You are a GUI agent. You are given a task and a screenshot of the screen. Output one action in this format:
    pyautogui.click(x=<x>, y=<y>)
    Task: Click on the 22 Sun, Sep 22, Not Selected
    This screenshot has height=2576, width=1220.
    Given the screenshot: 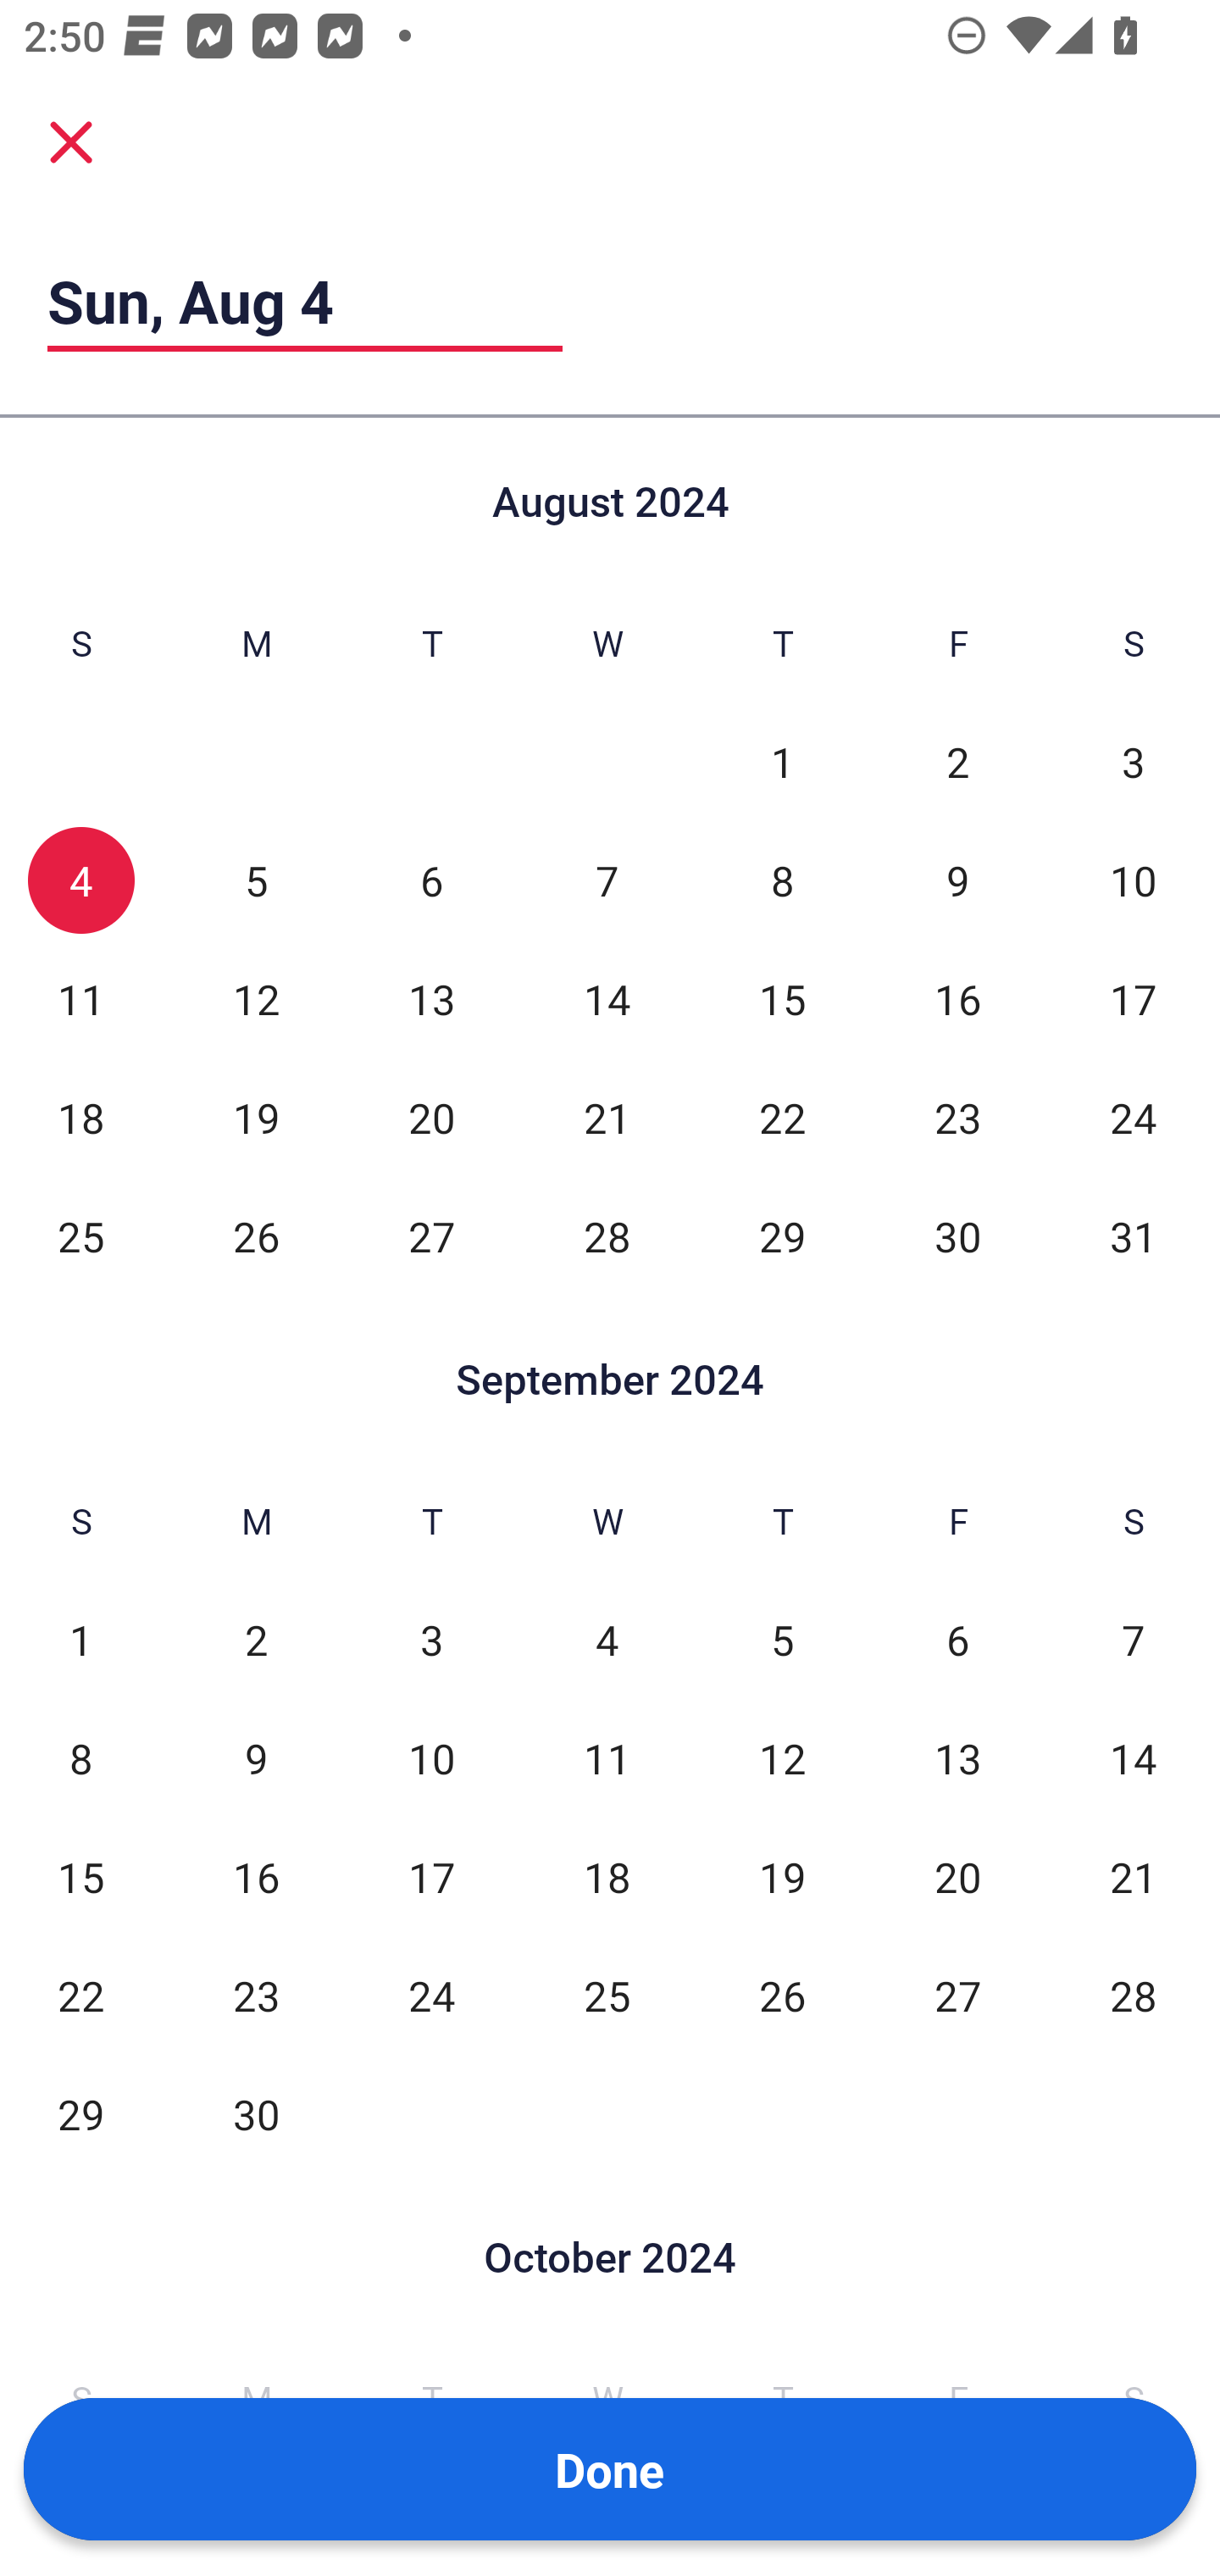 What is the action you would take?
    pyautogui.click(x=80, y=1996)
    